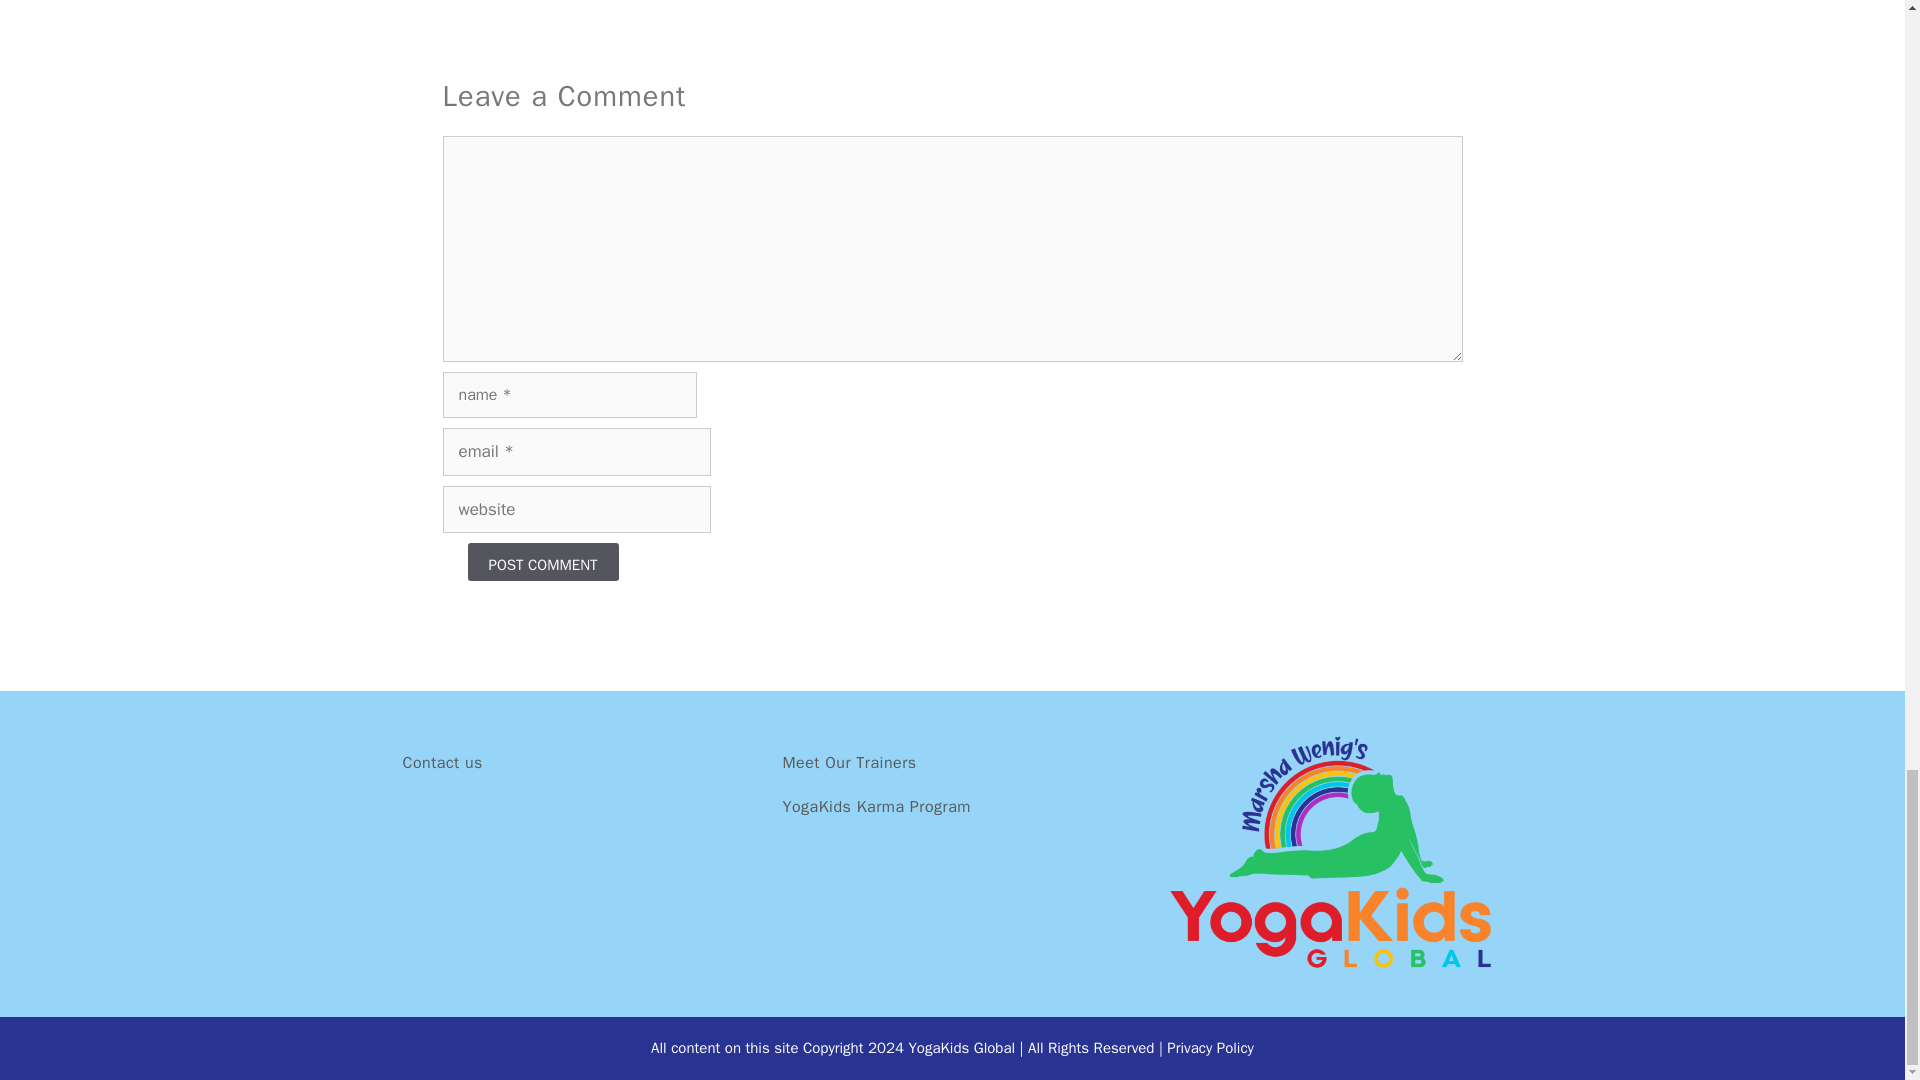 Image resolution: width=1920 pixels, height=1080 pixels. I want to click on YogaKids Karma Program, so click(875, 806).